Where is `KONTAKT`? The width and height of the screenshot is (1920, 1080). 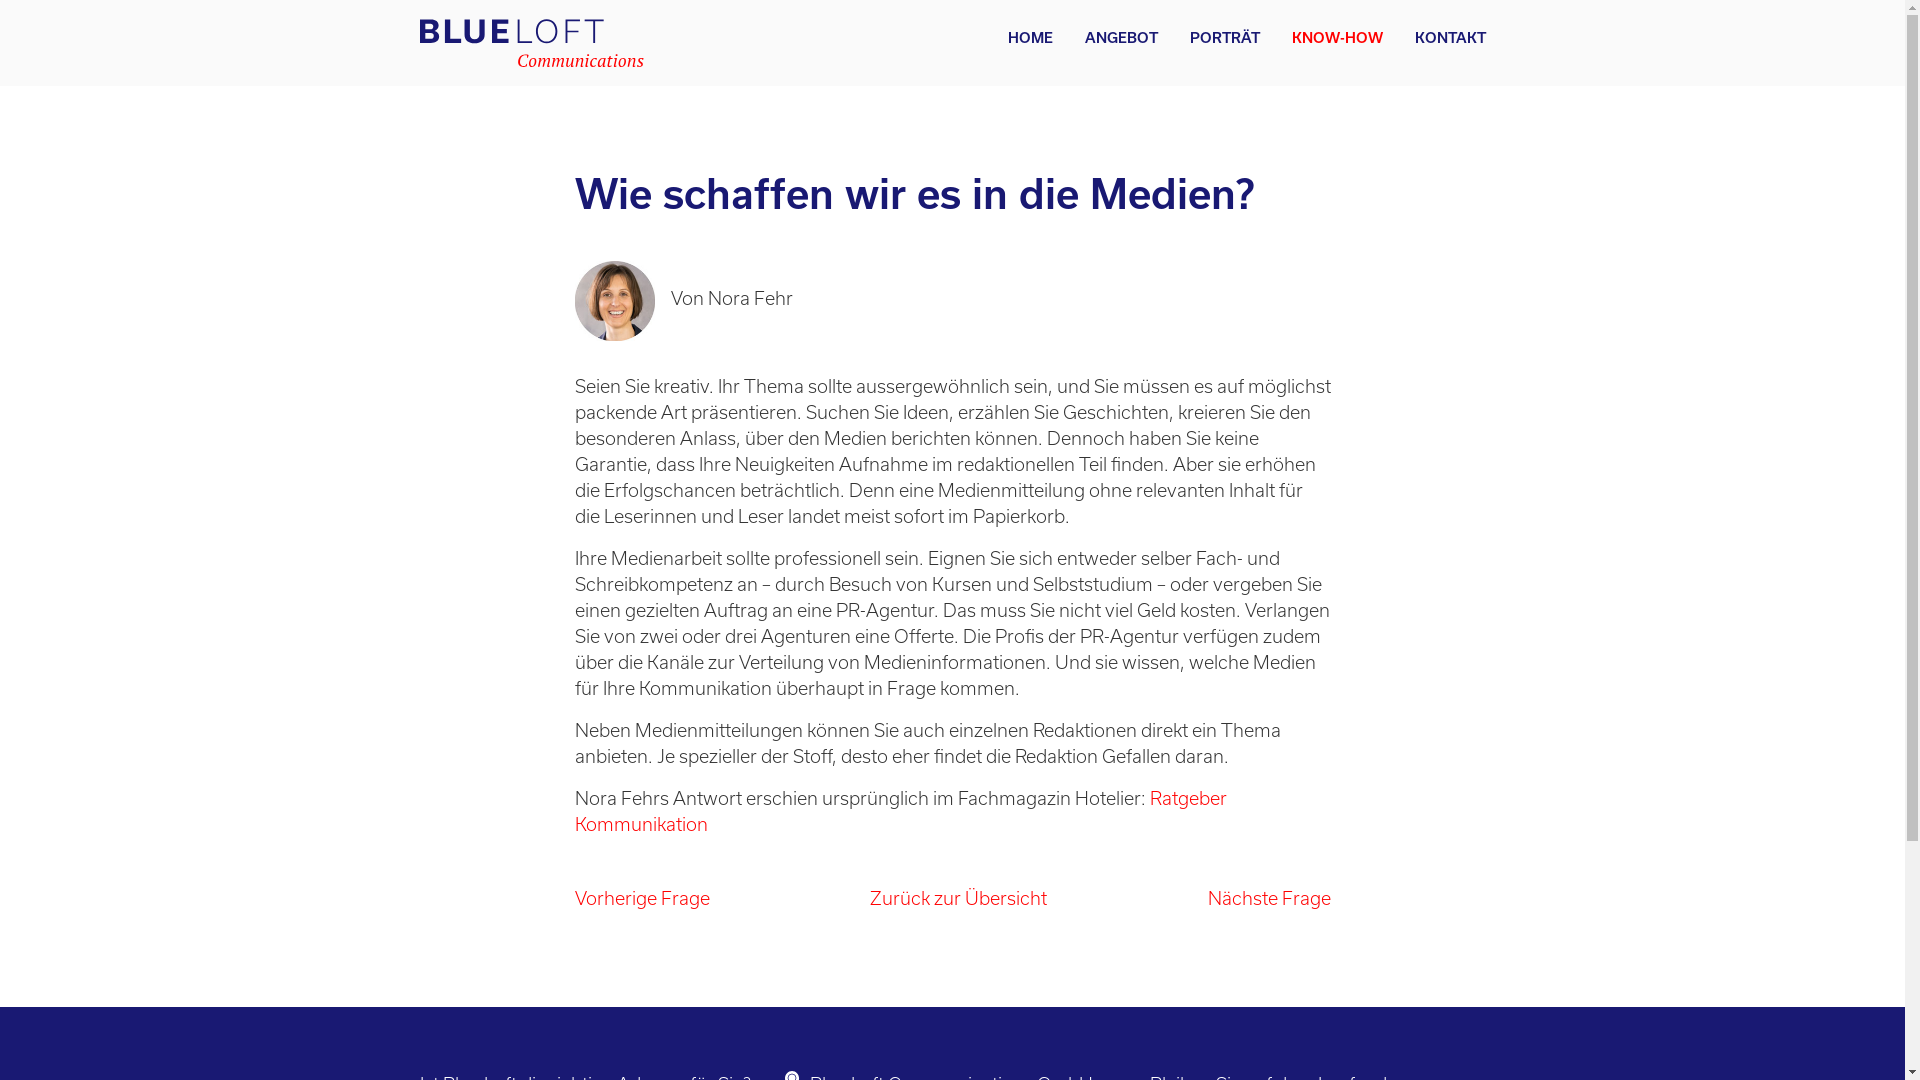 KONTAKT is located at coordinates (1442, 38).